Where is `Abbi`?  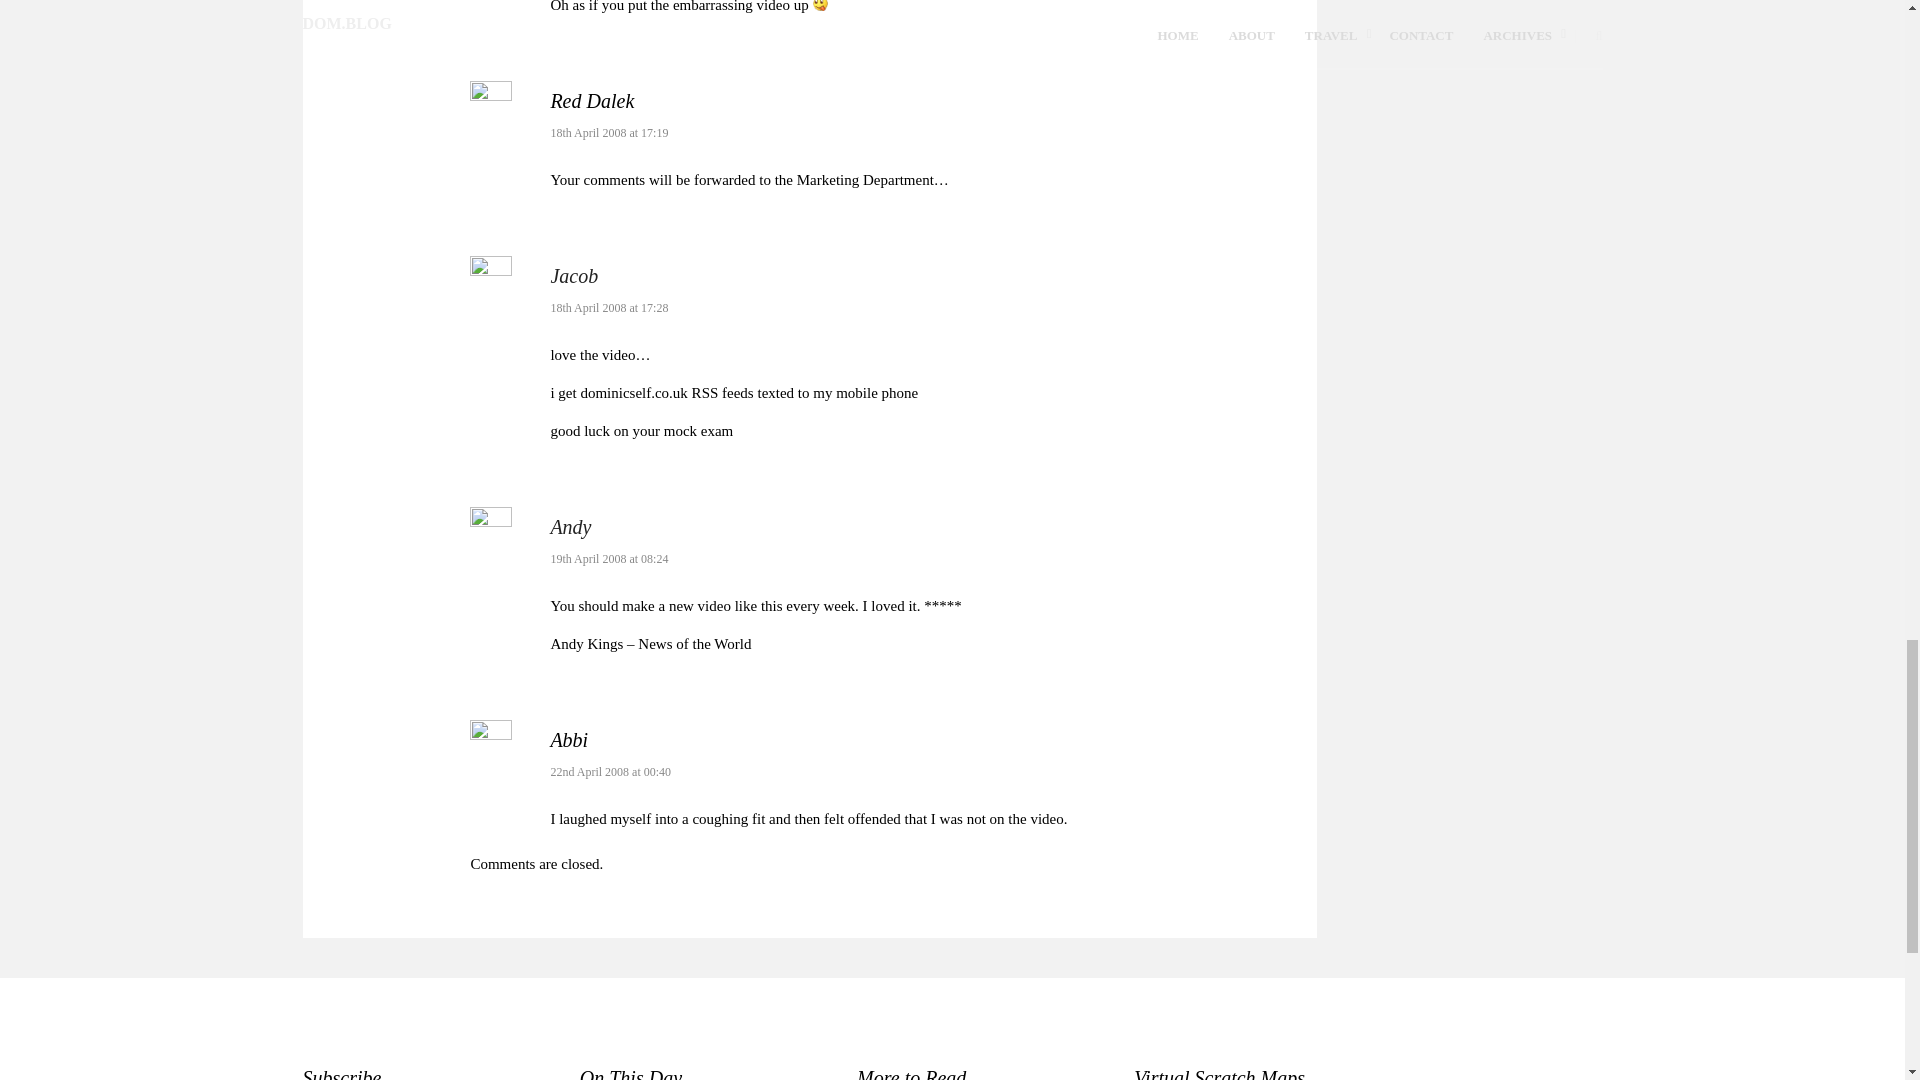
Abbi is located at coordinates (568, 740).